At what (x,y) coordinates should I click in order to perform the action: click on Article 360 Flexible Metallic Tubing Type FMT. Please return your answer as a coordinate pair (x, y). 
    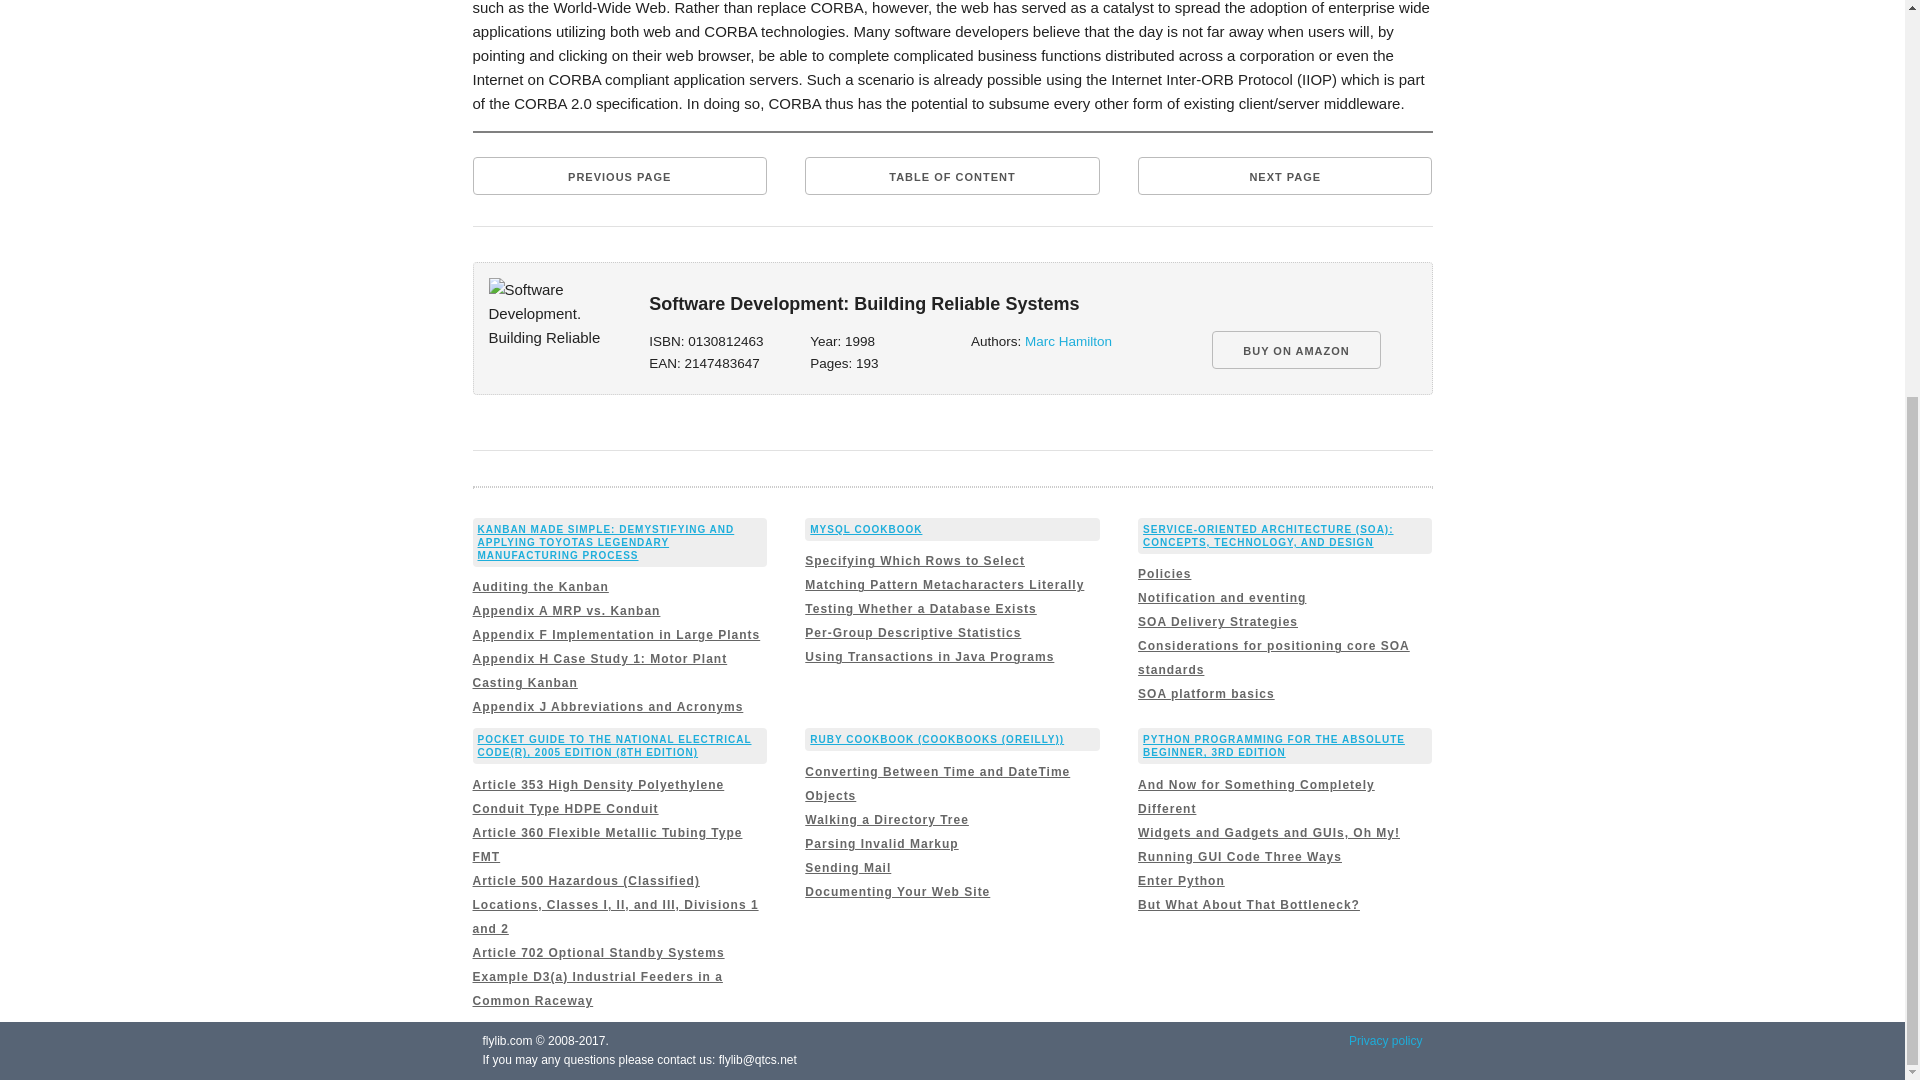
    Looking at the image, I should click on (606, 845).